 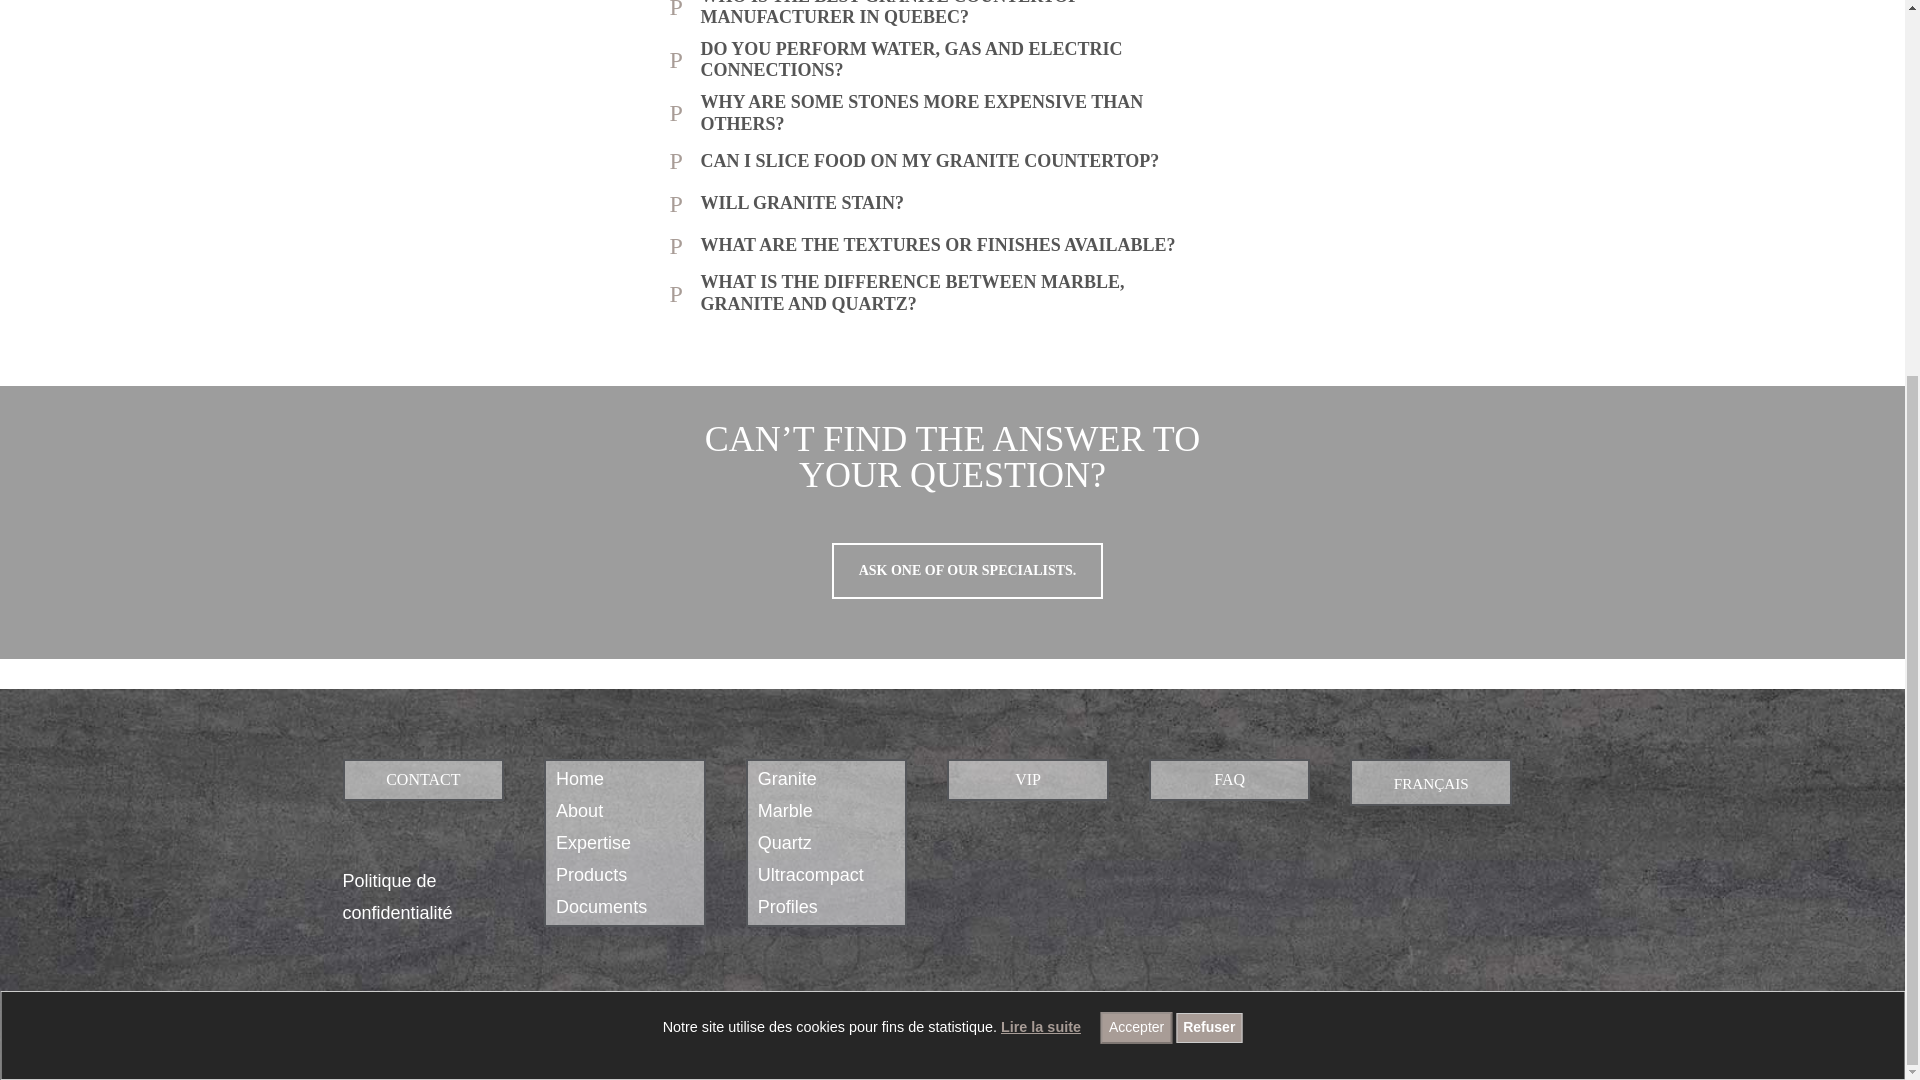 What do you see at coordinates (968, 571) in the screenshot?
I see `Contact` at bounding box center [968, 571].